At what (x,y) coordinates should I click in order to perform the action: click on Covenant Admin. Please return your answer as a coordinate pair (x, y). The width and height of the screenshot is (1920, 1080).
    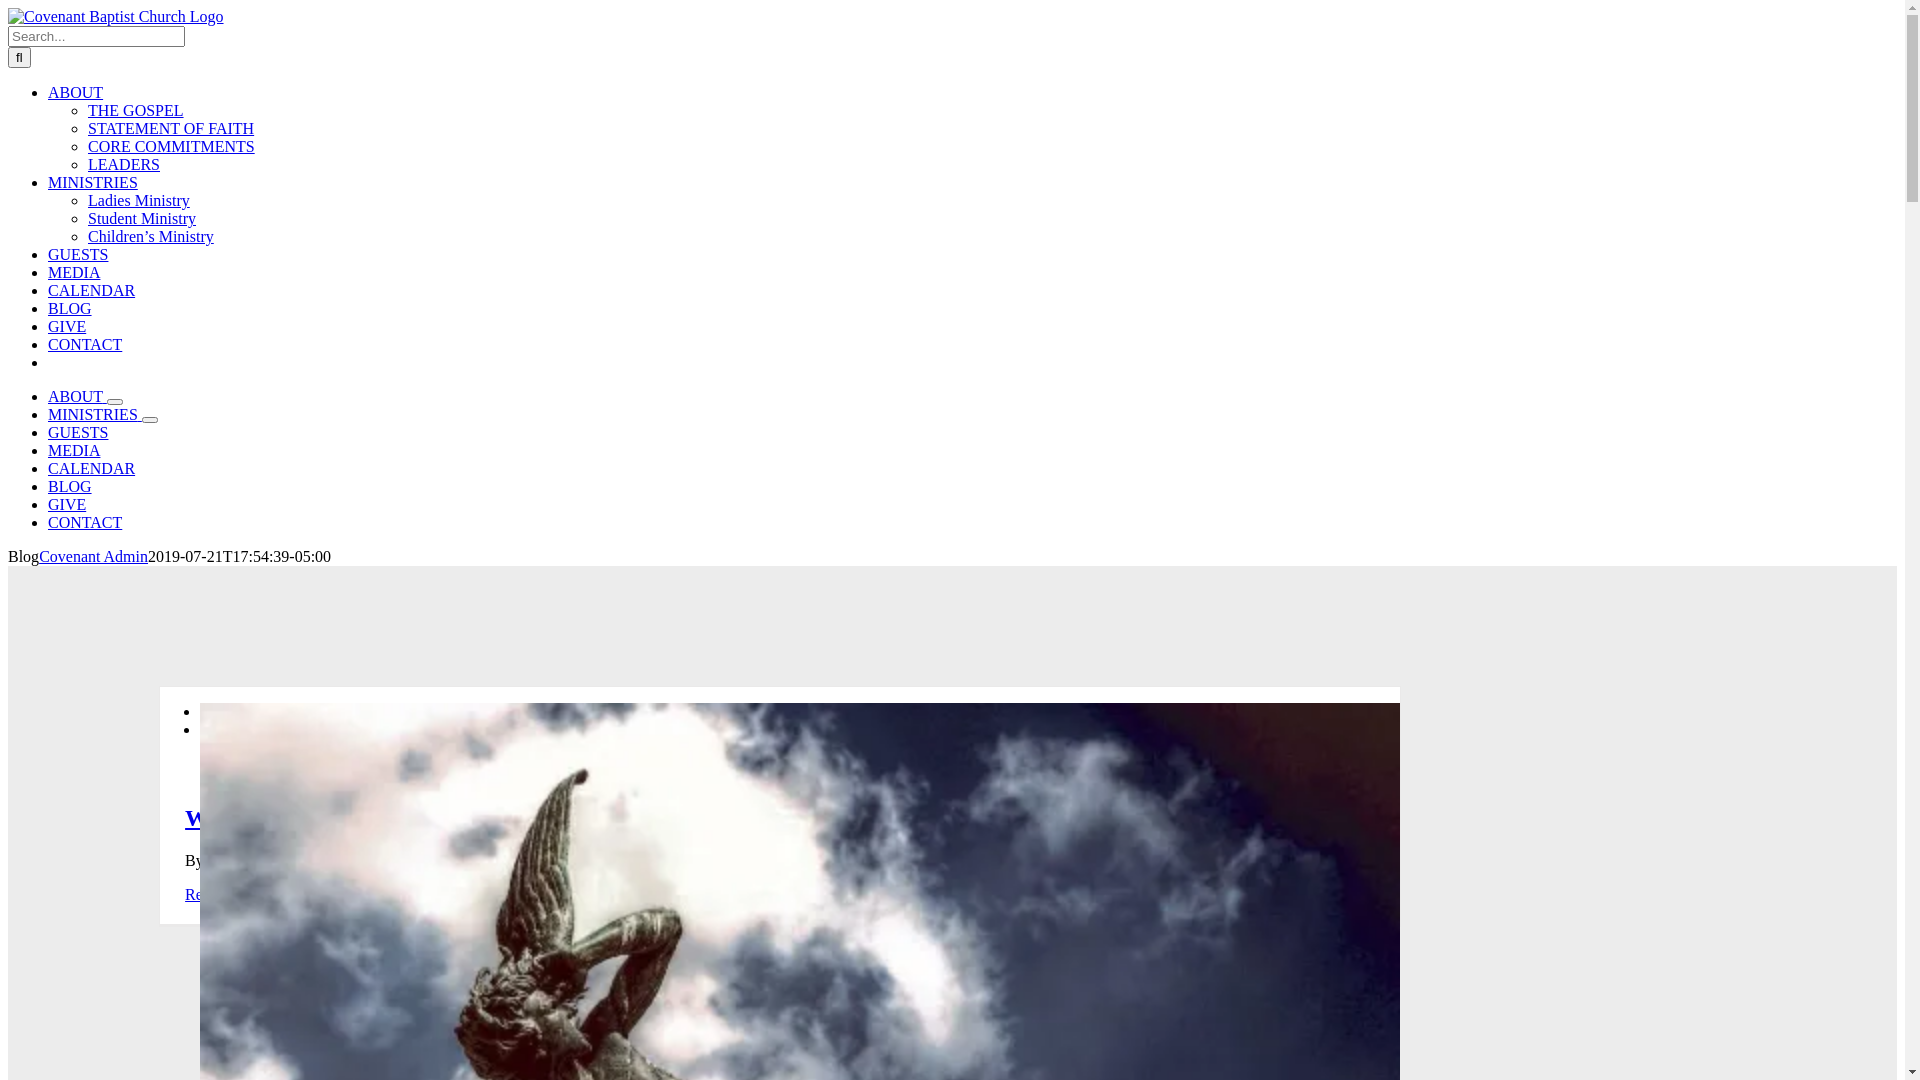
    Looking at the image, I should click on (94, 556).